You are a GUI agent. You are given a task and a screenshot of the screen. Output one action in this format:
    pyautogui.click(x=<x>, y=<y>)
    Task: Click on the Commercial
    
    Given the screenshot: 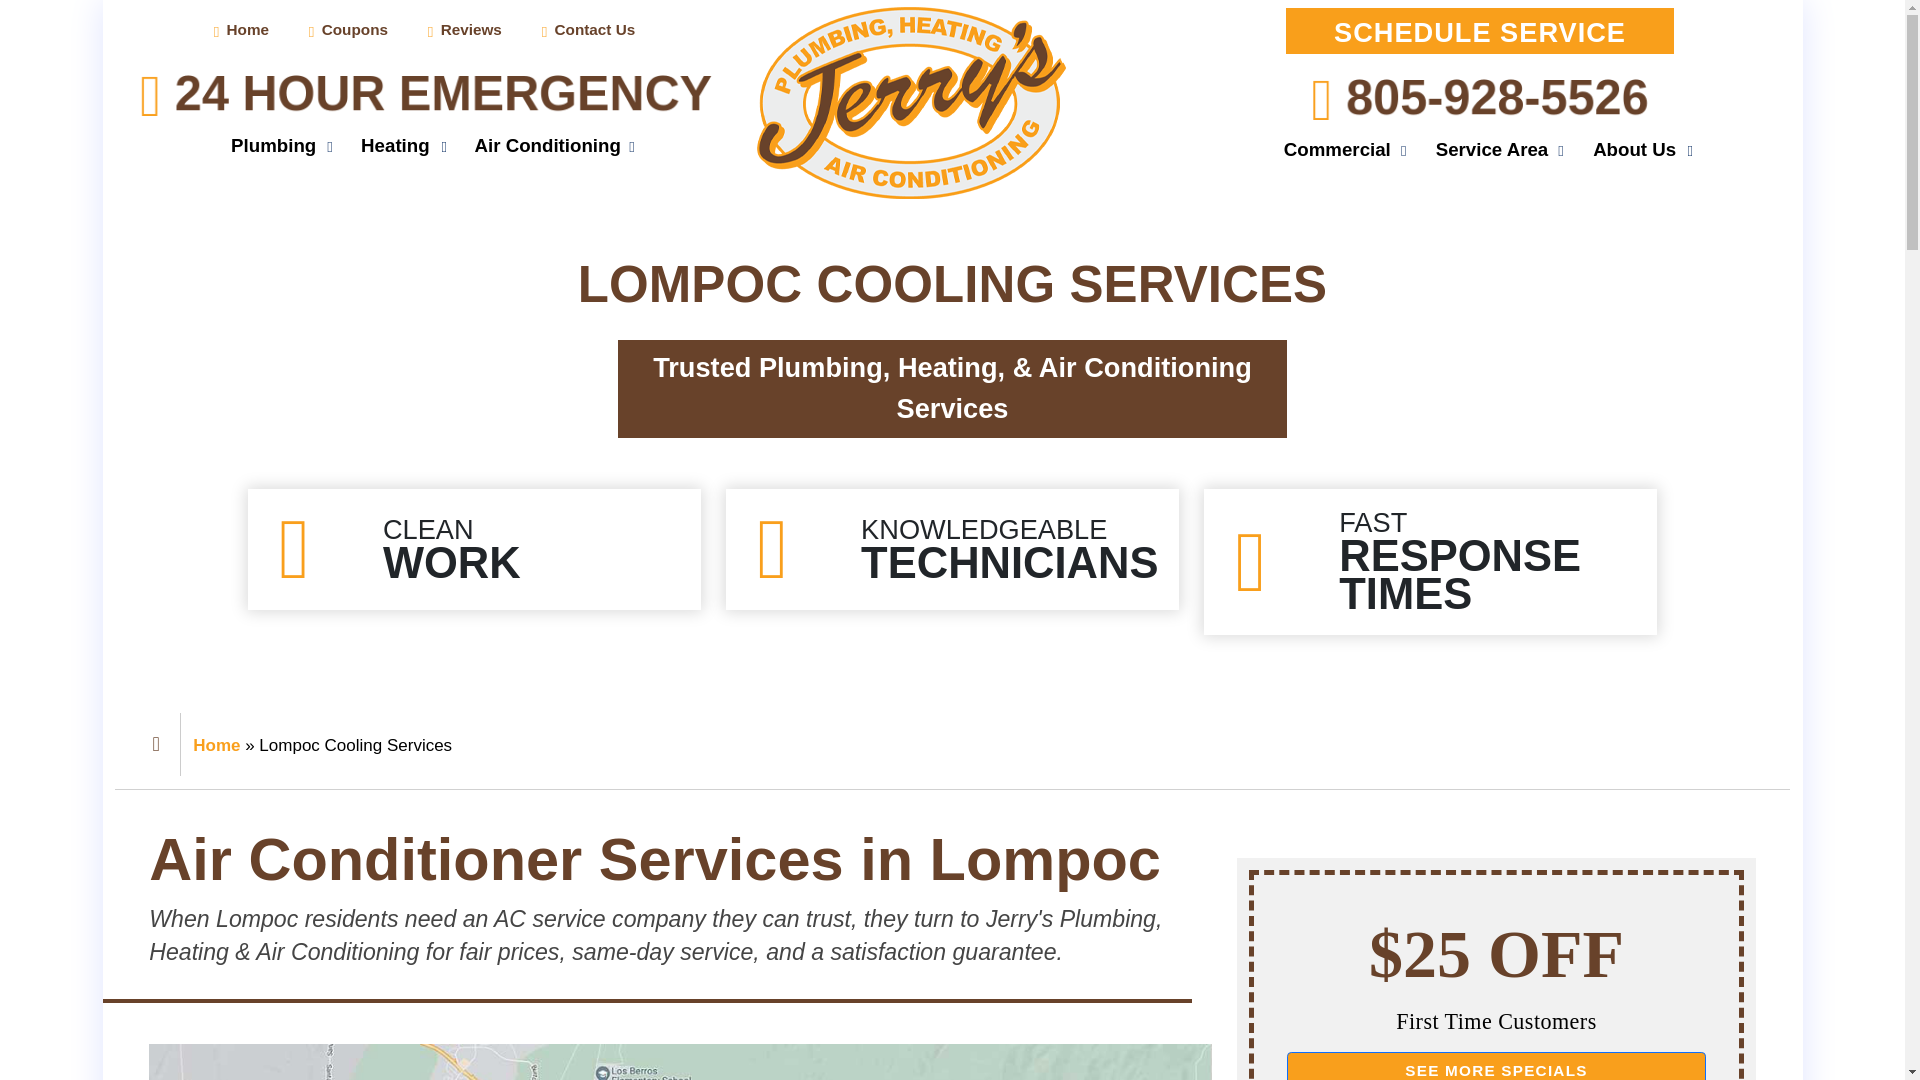 What is the action you would take?
    pyautogui.click(x=1337, y=150)
    